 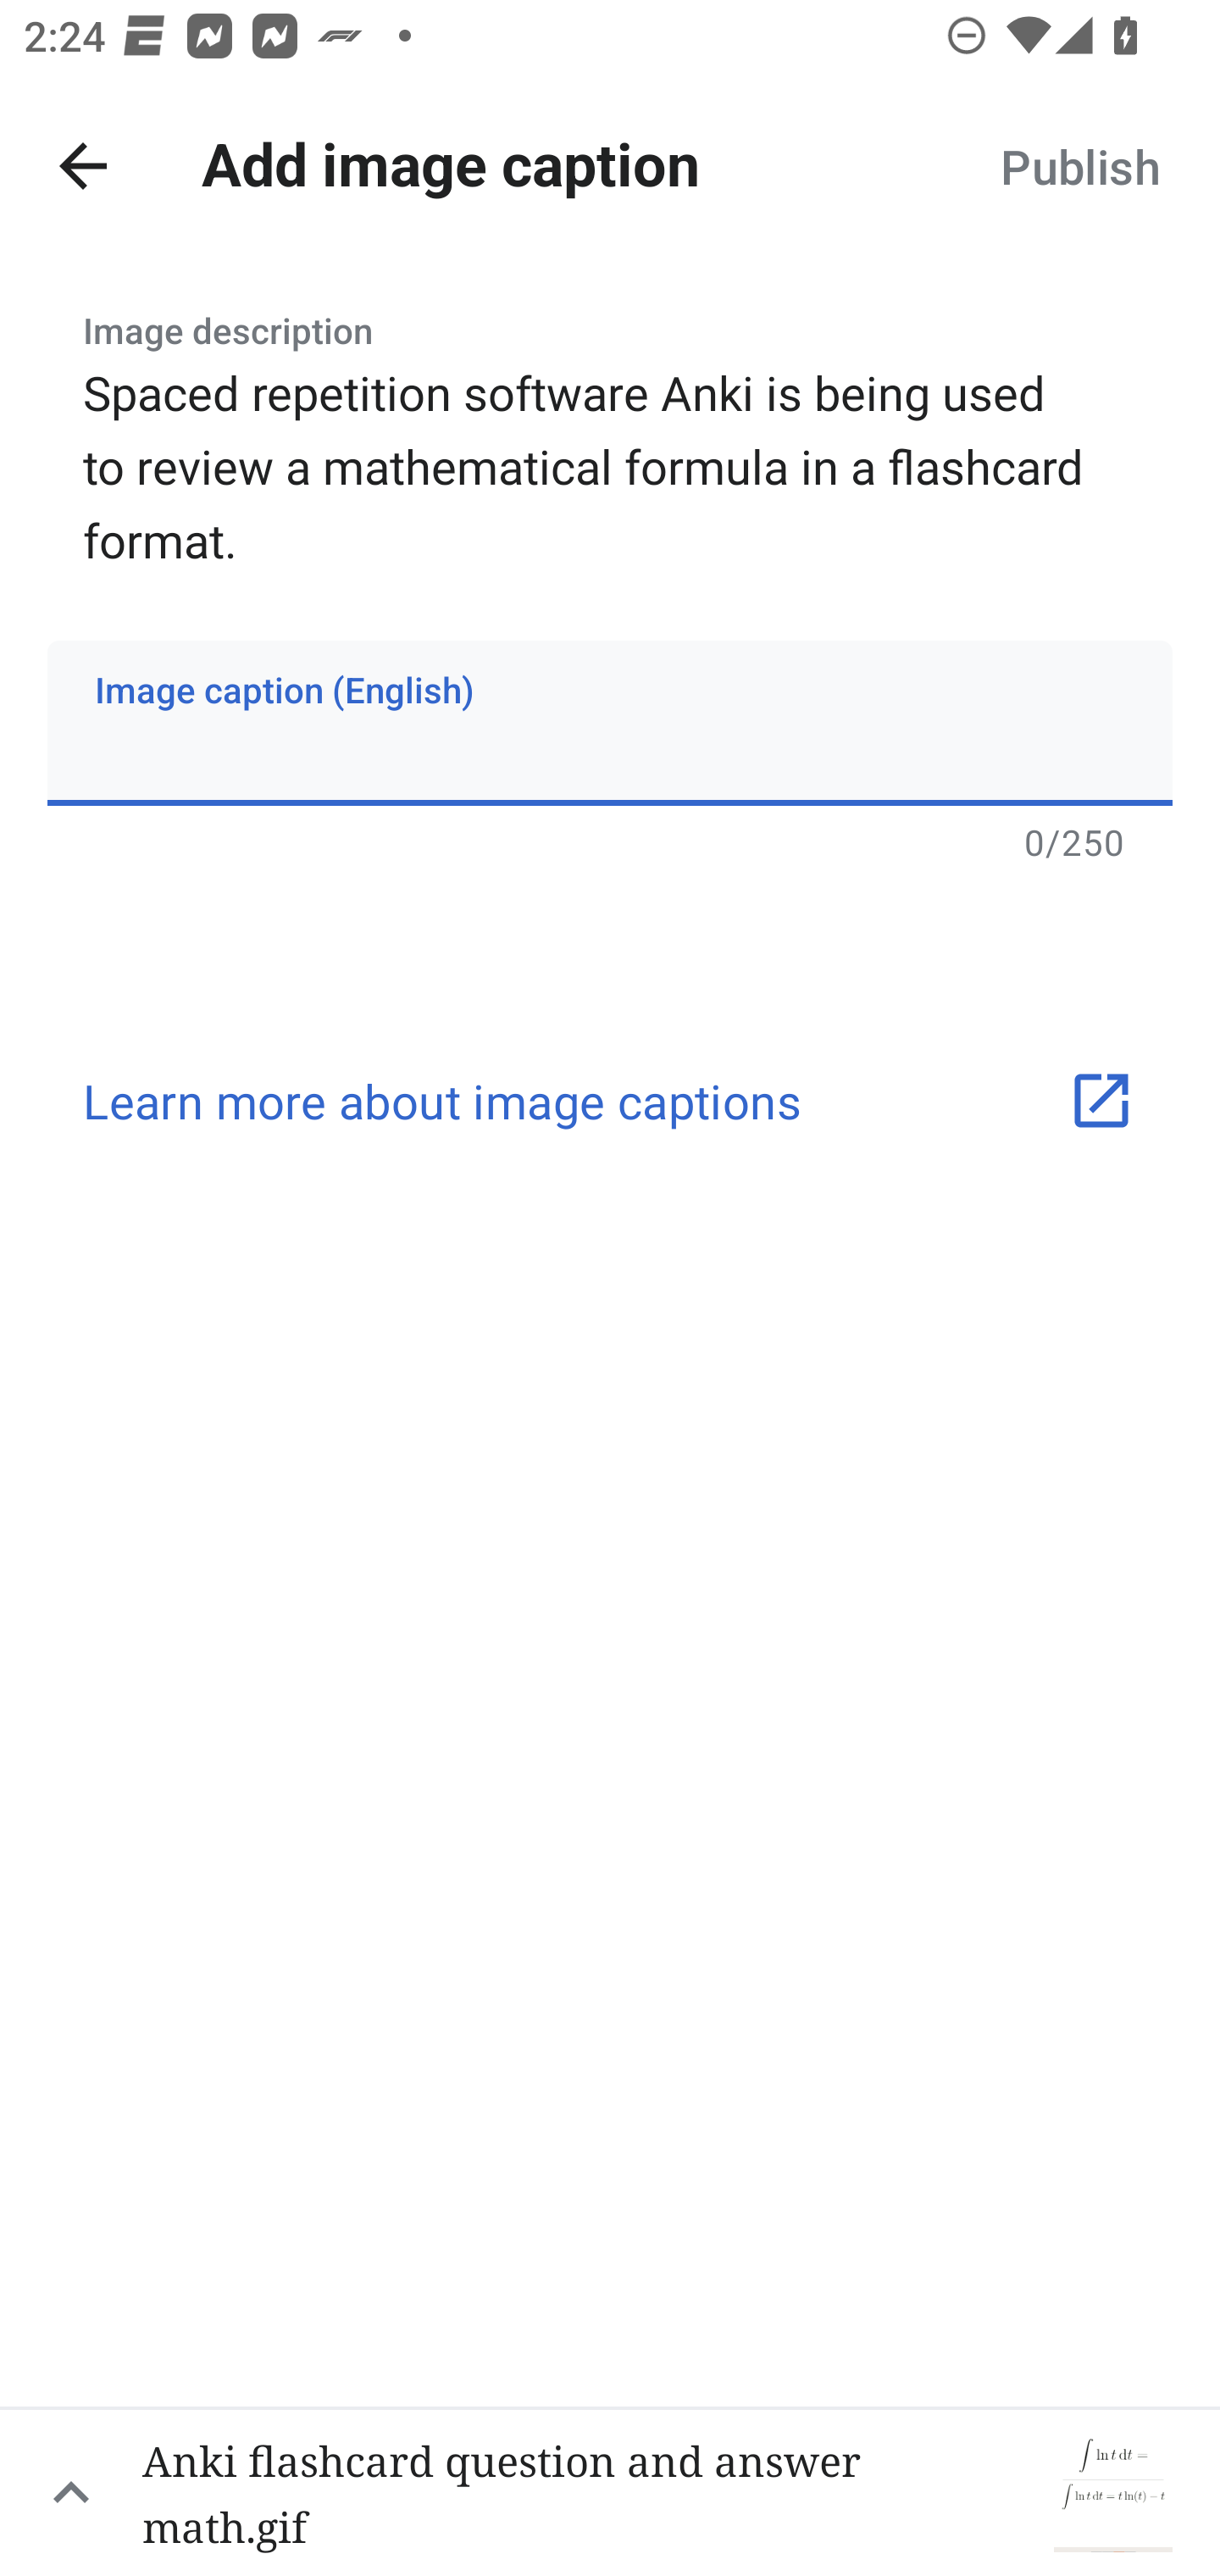 What do you see at coordinates (83, 166) in the screenshot?
I see `Cancel` at bounding box center [83, 166].